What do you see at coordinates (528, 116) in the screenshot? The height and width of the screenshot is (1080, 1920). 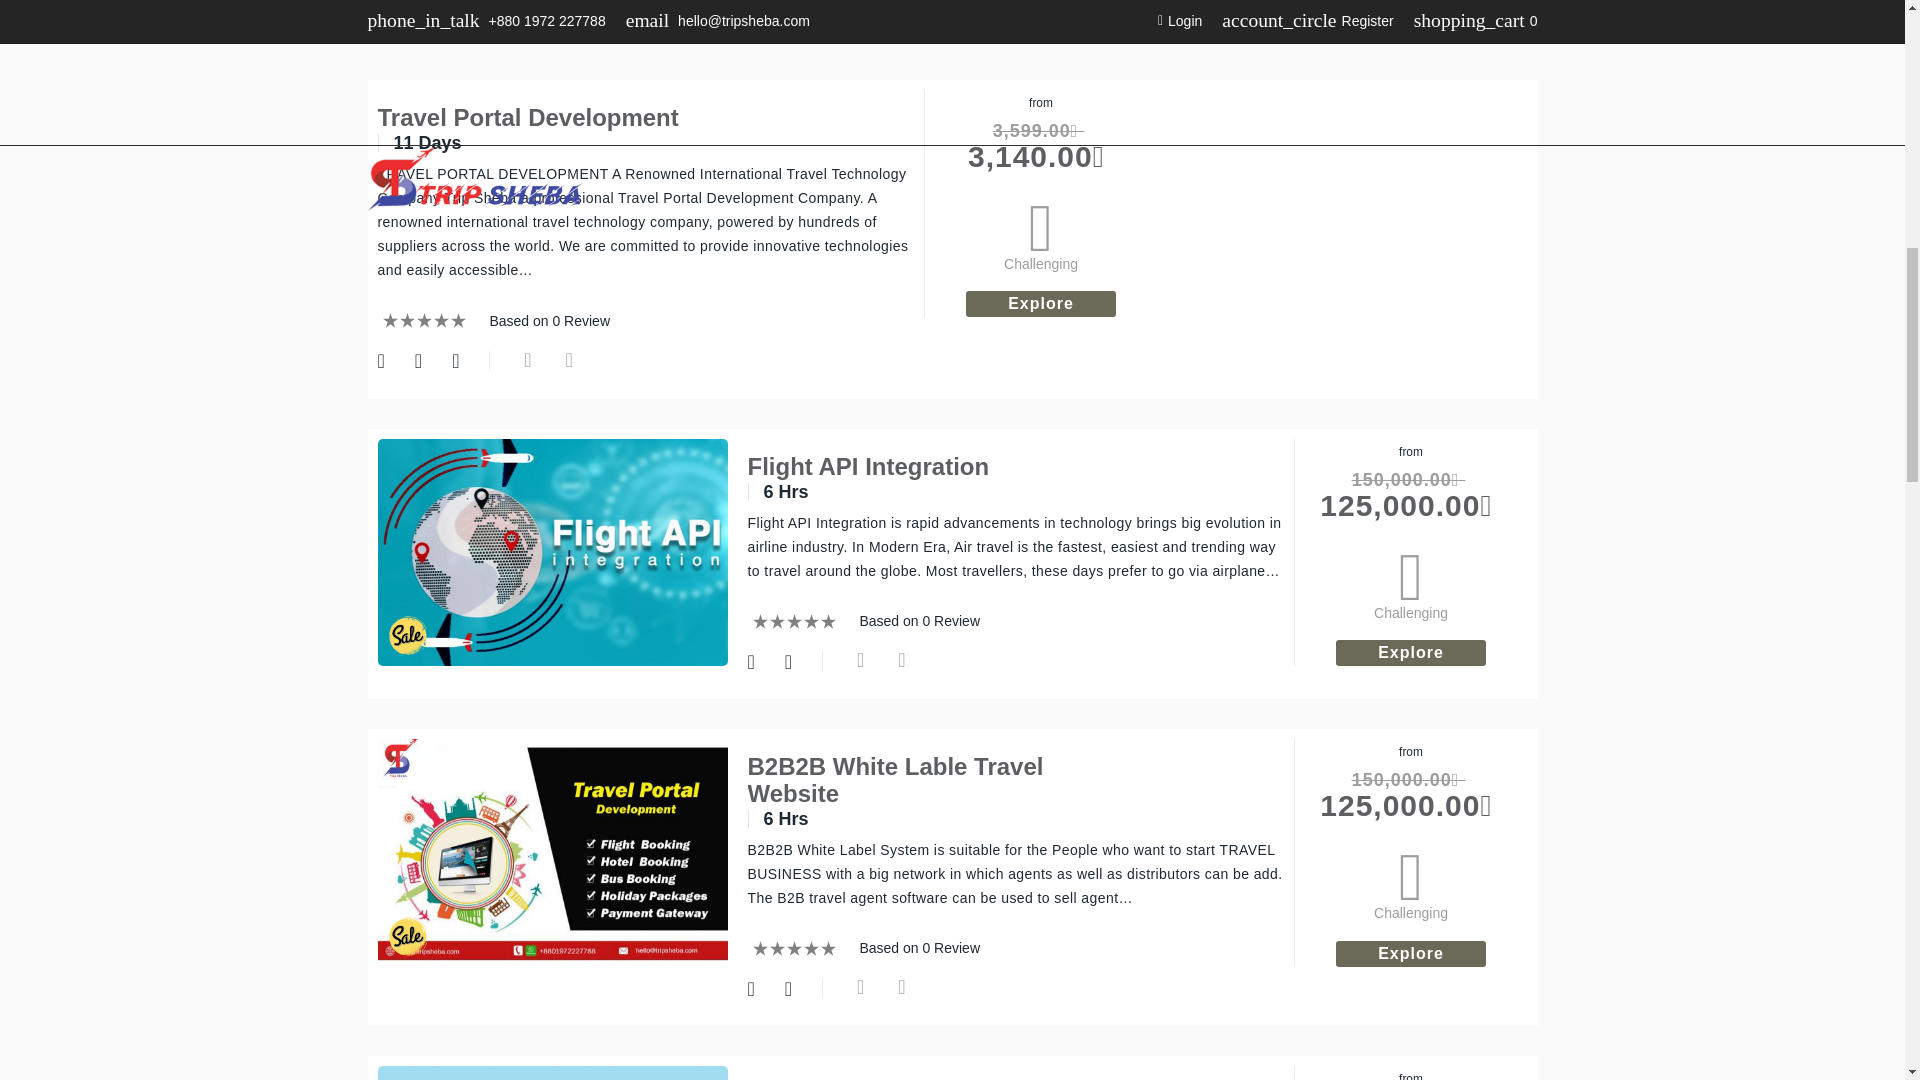 I see `Travel Portal Development` at bounding box center [528, 116].